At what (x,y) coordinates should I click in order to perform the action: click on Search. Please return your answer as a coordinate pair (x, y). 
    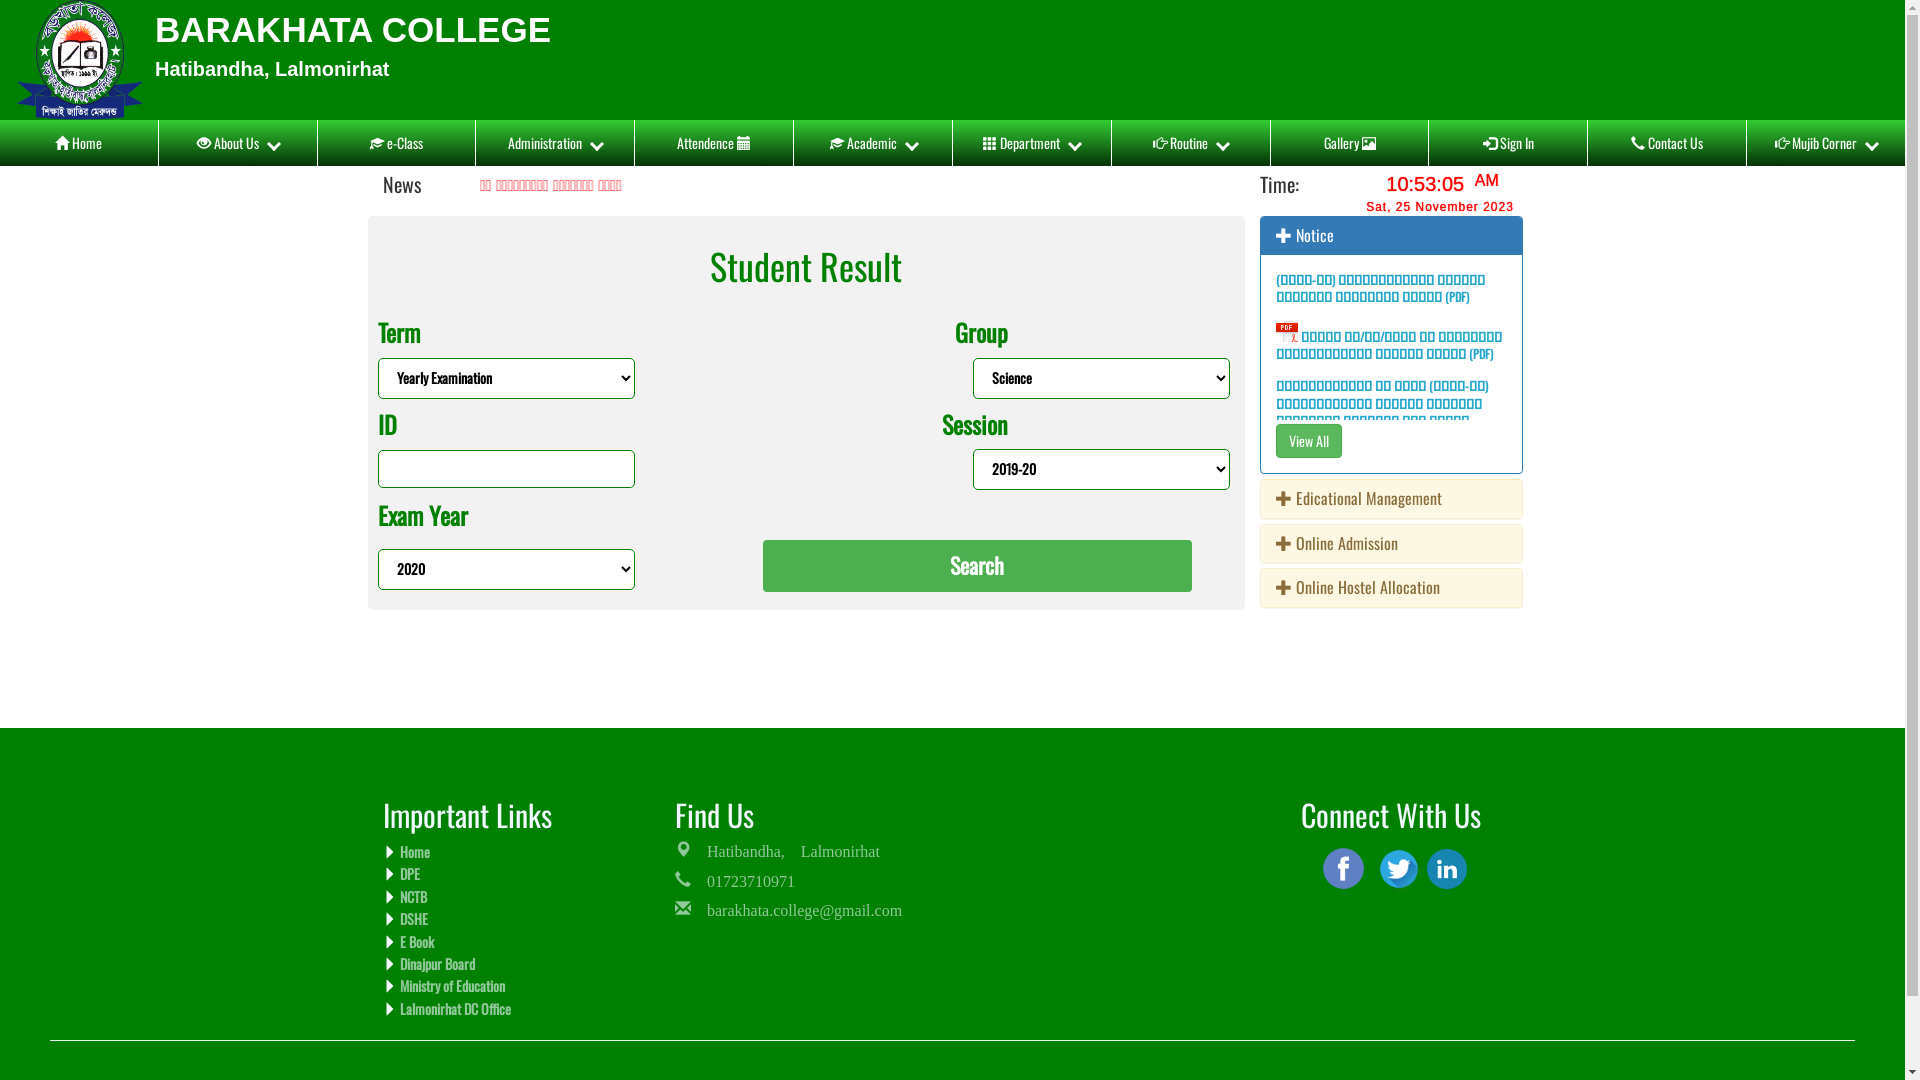
    Looking at the image, I should click on (978, 566).